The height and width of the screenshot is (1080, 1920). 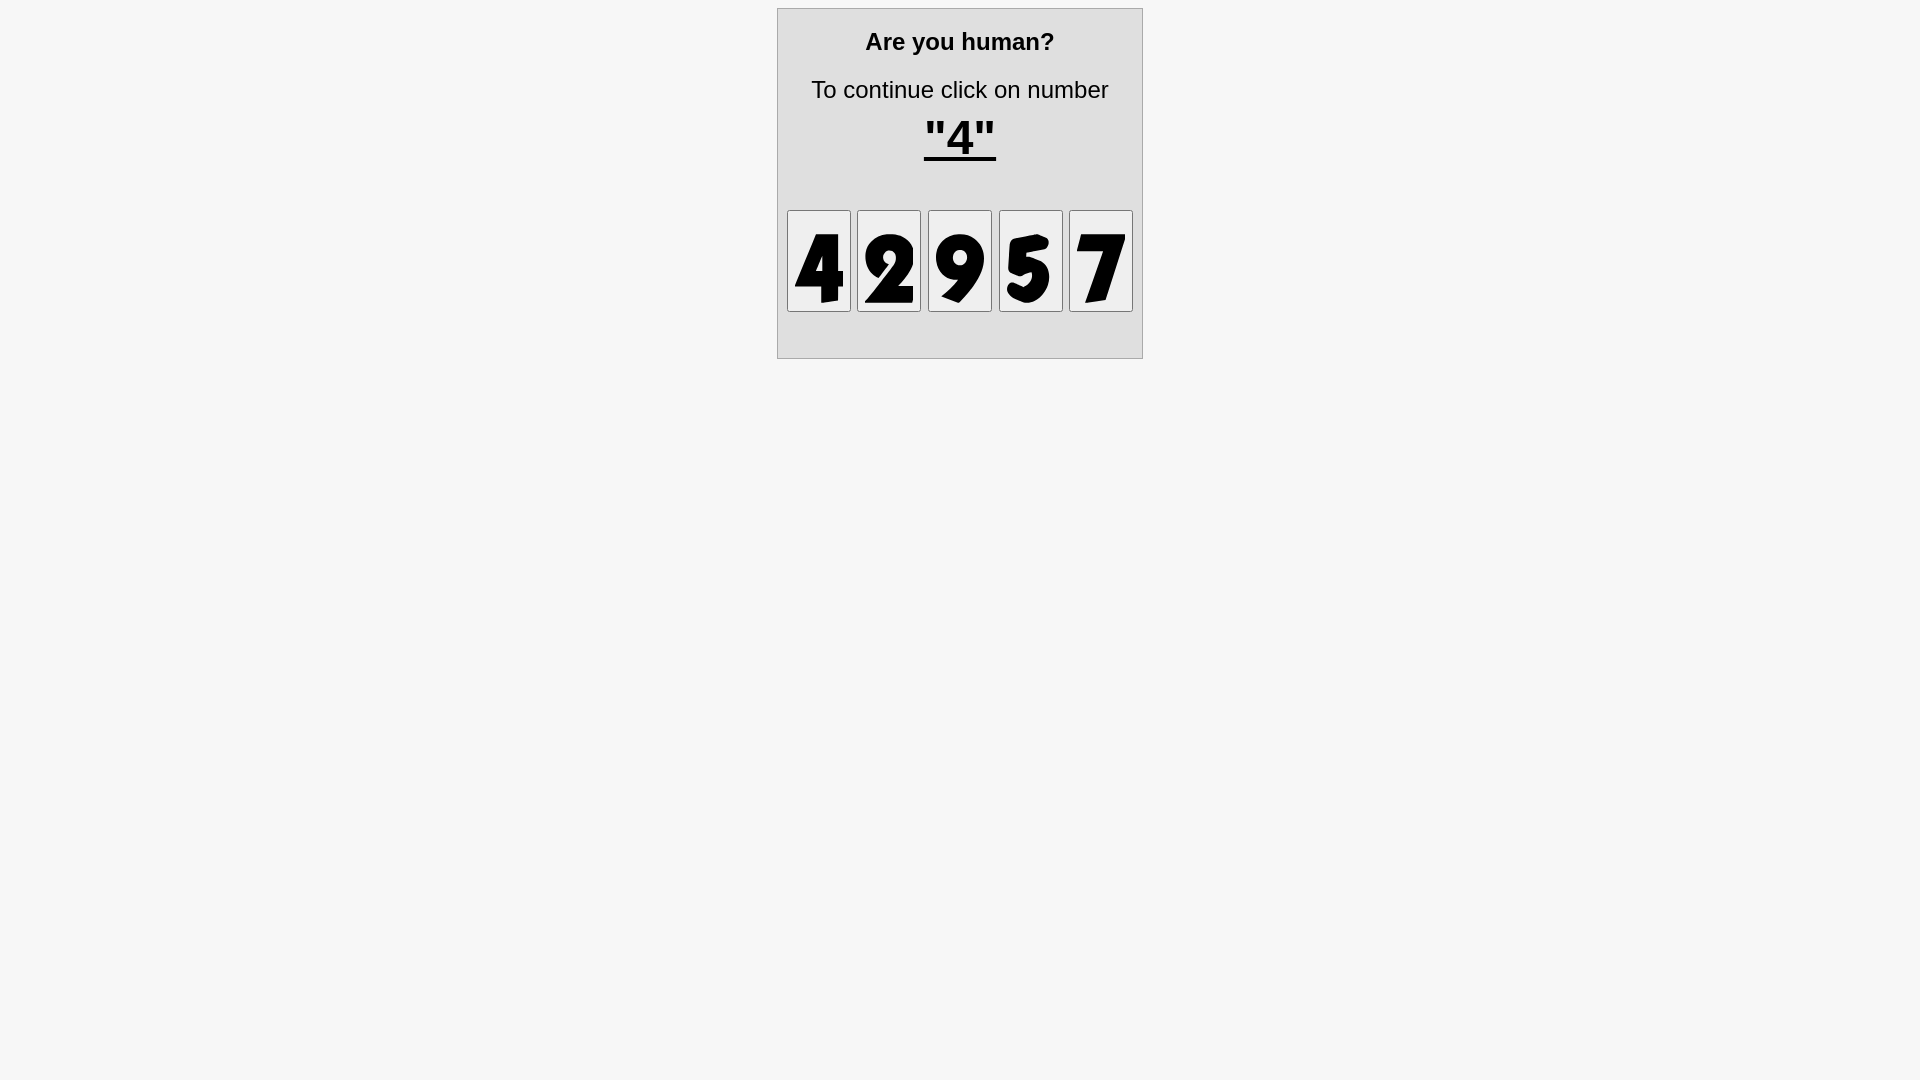 I want to click on 1732429658891174, so click(x=1101, y=260).